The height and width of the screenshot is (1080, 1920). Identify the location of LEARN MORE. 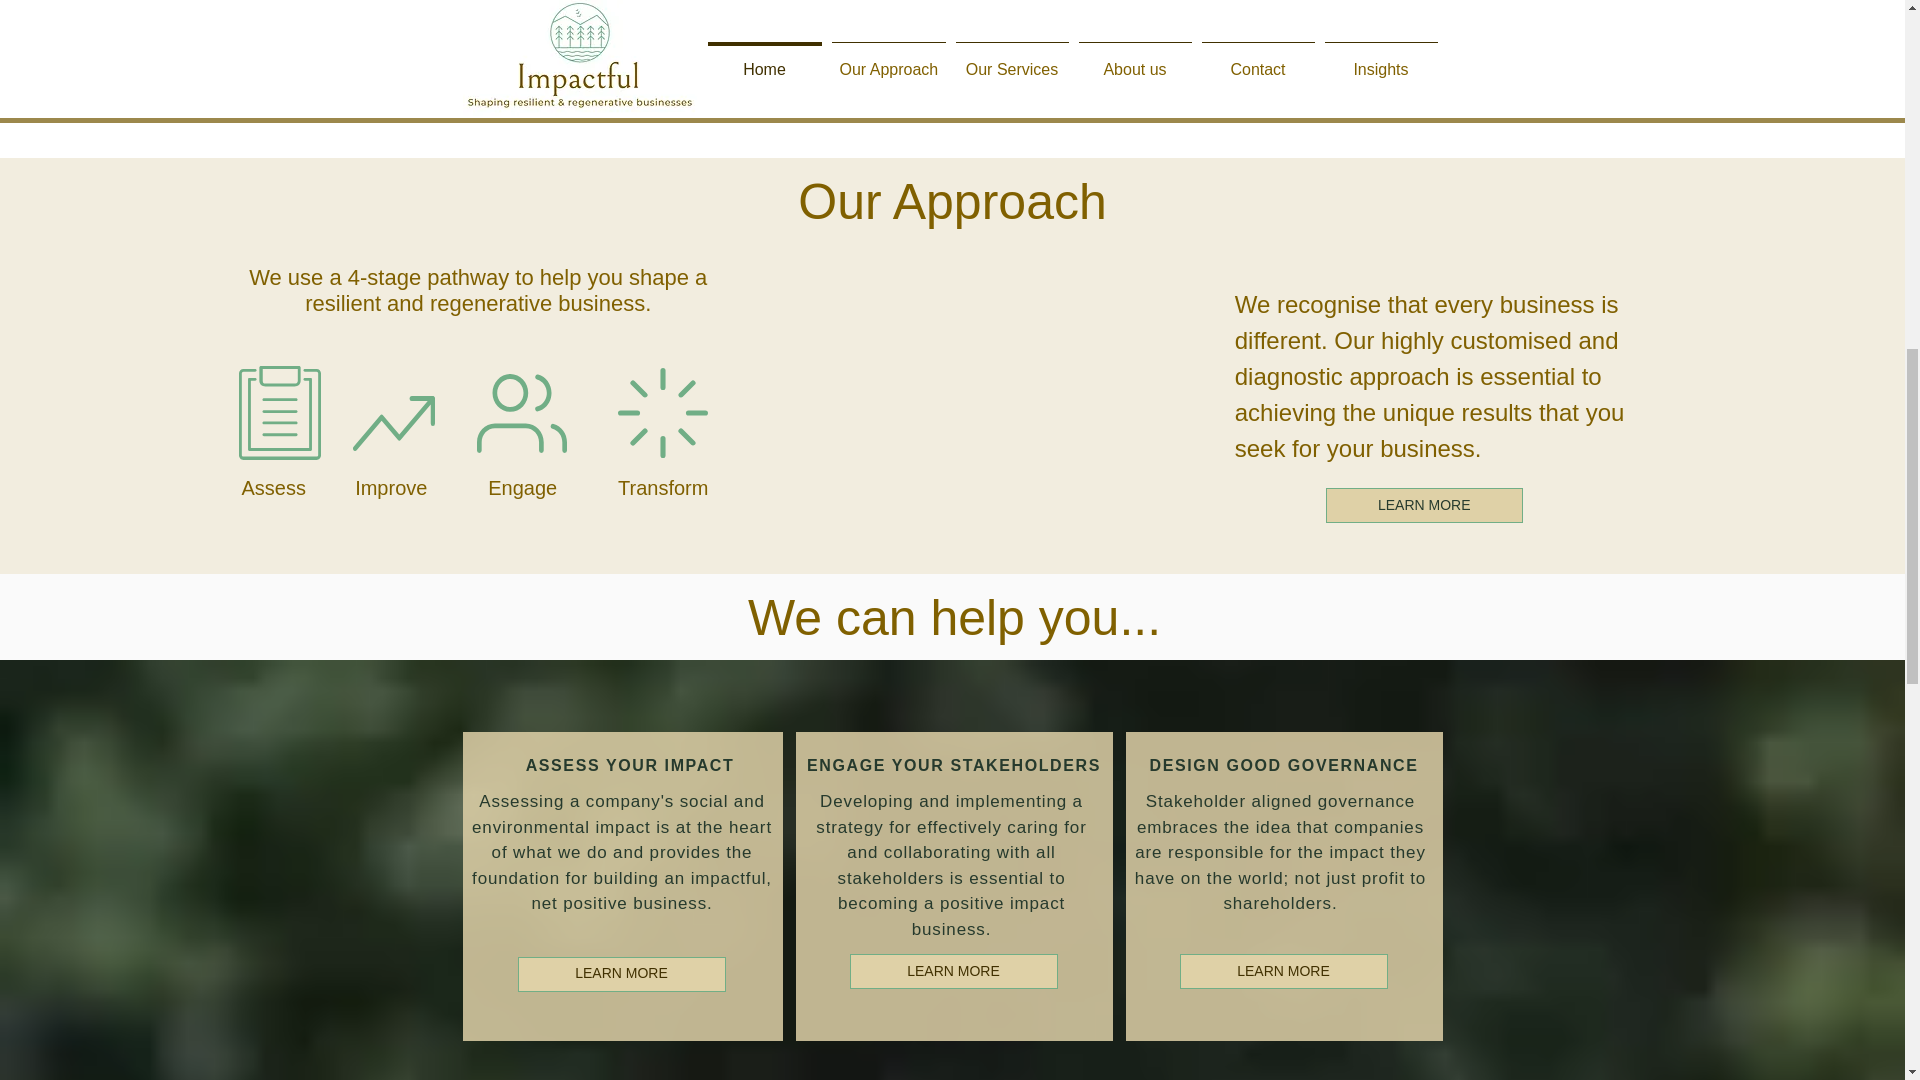
(1424, 505).